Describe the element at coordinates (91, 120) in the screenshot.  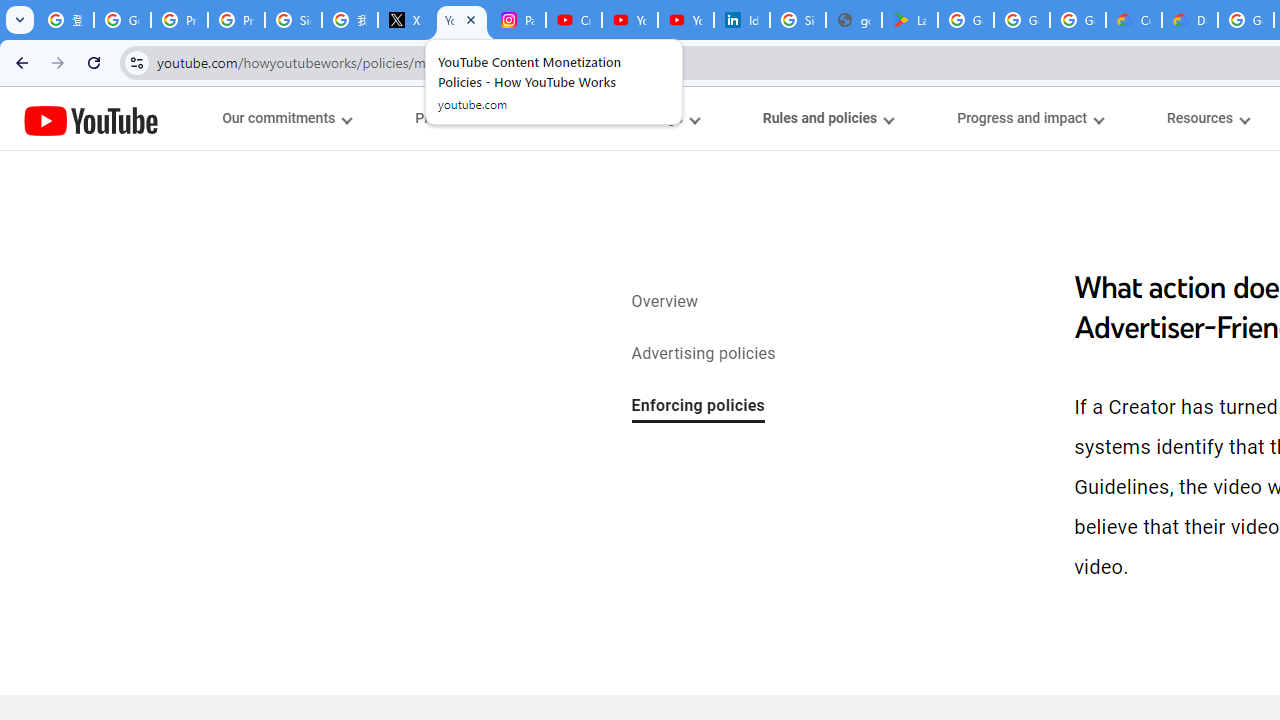
I see `YouTube` at that location.